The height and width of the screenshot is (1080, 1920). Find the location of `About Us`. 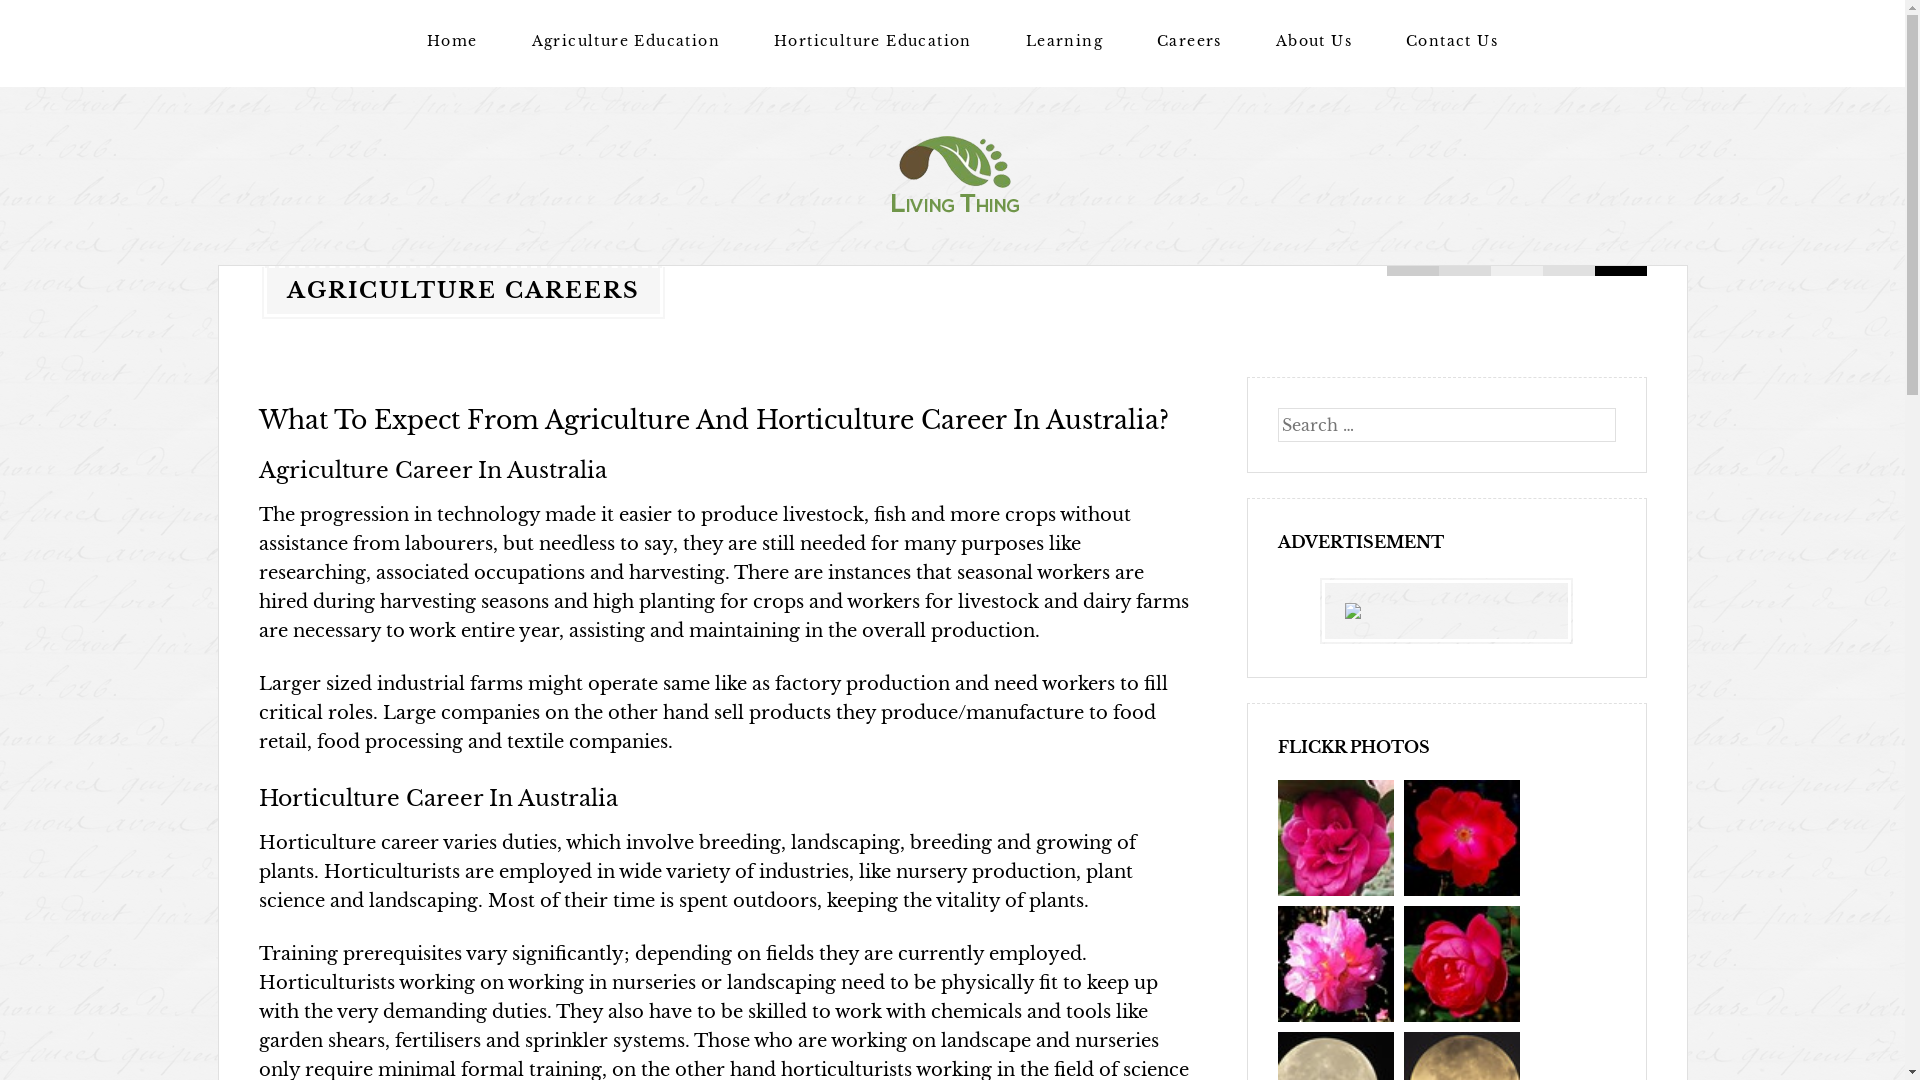

About Us is located at coordinates (1314, 42).